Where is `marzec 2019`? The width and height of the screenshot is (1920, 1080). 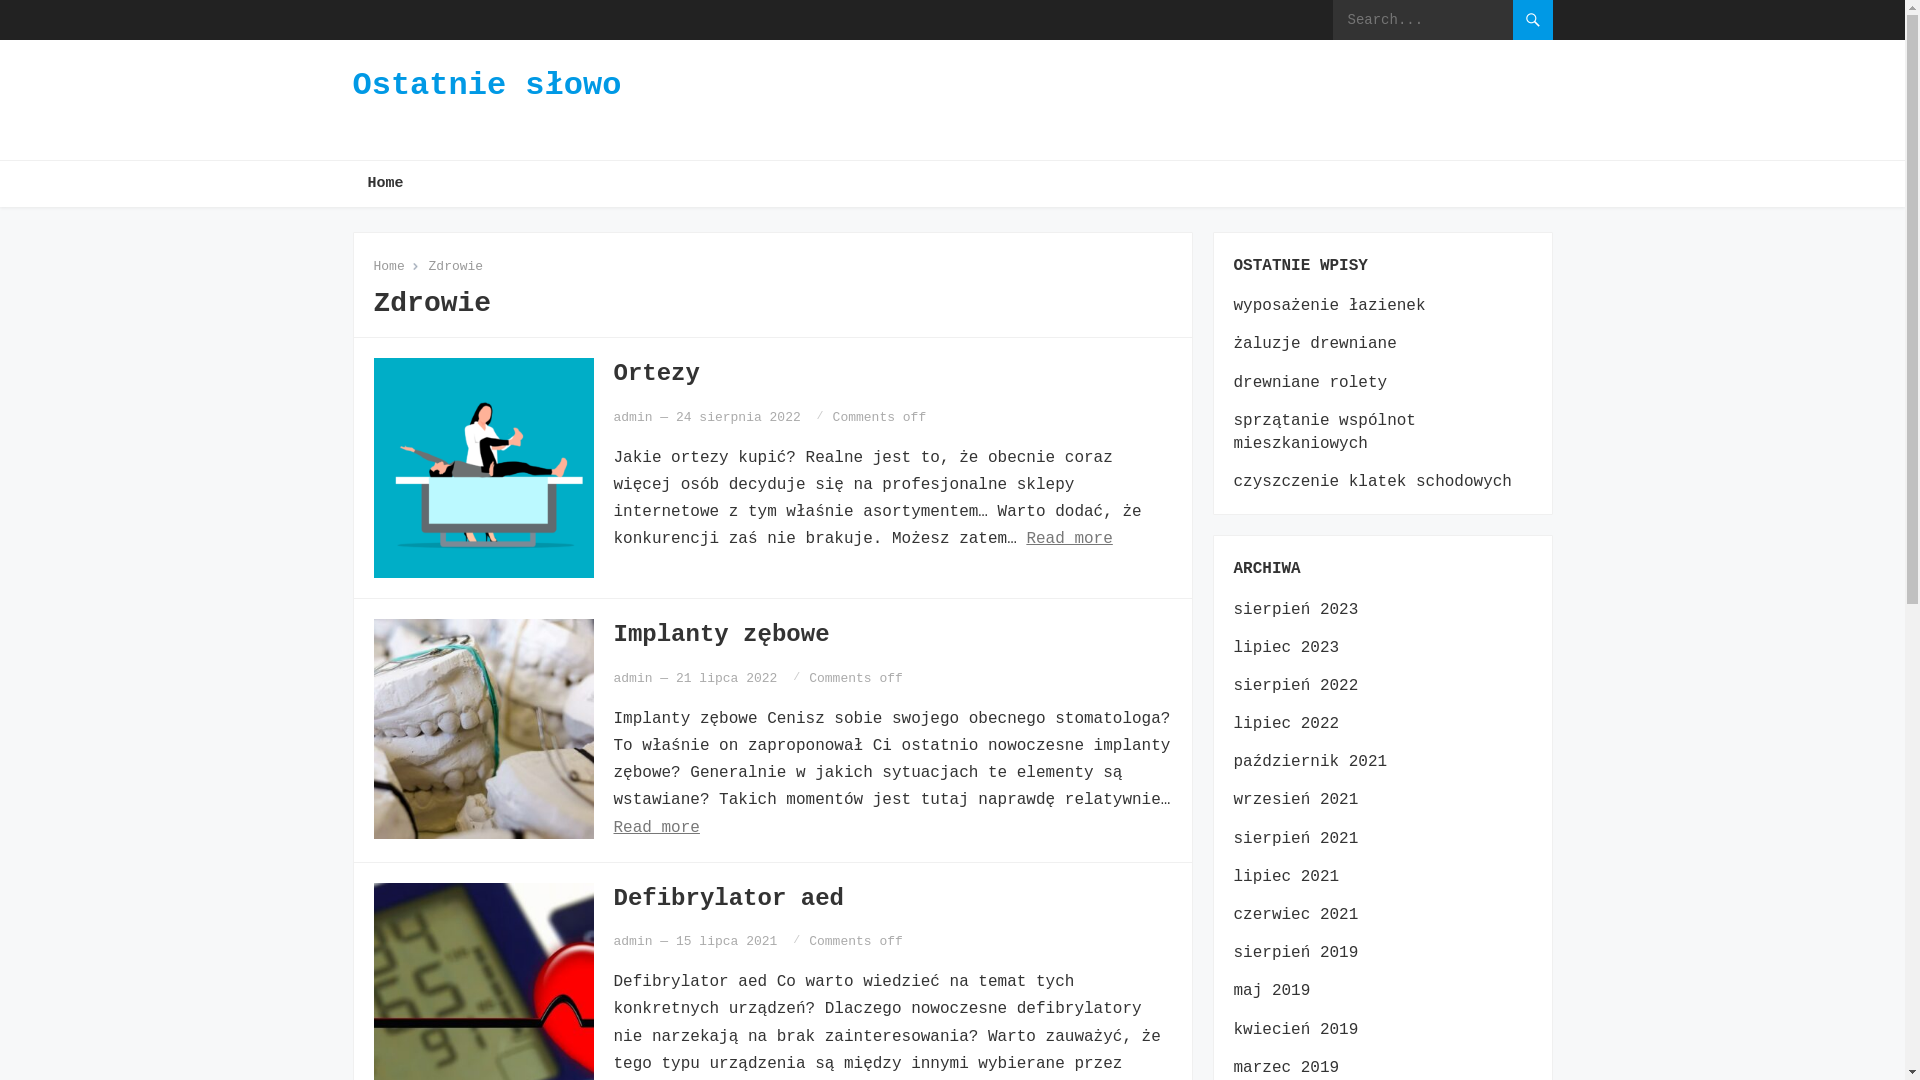 marzec 2019 is located at coordinates (1287, 1068).